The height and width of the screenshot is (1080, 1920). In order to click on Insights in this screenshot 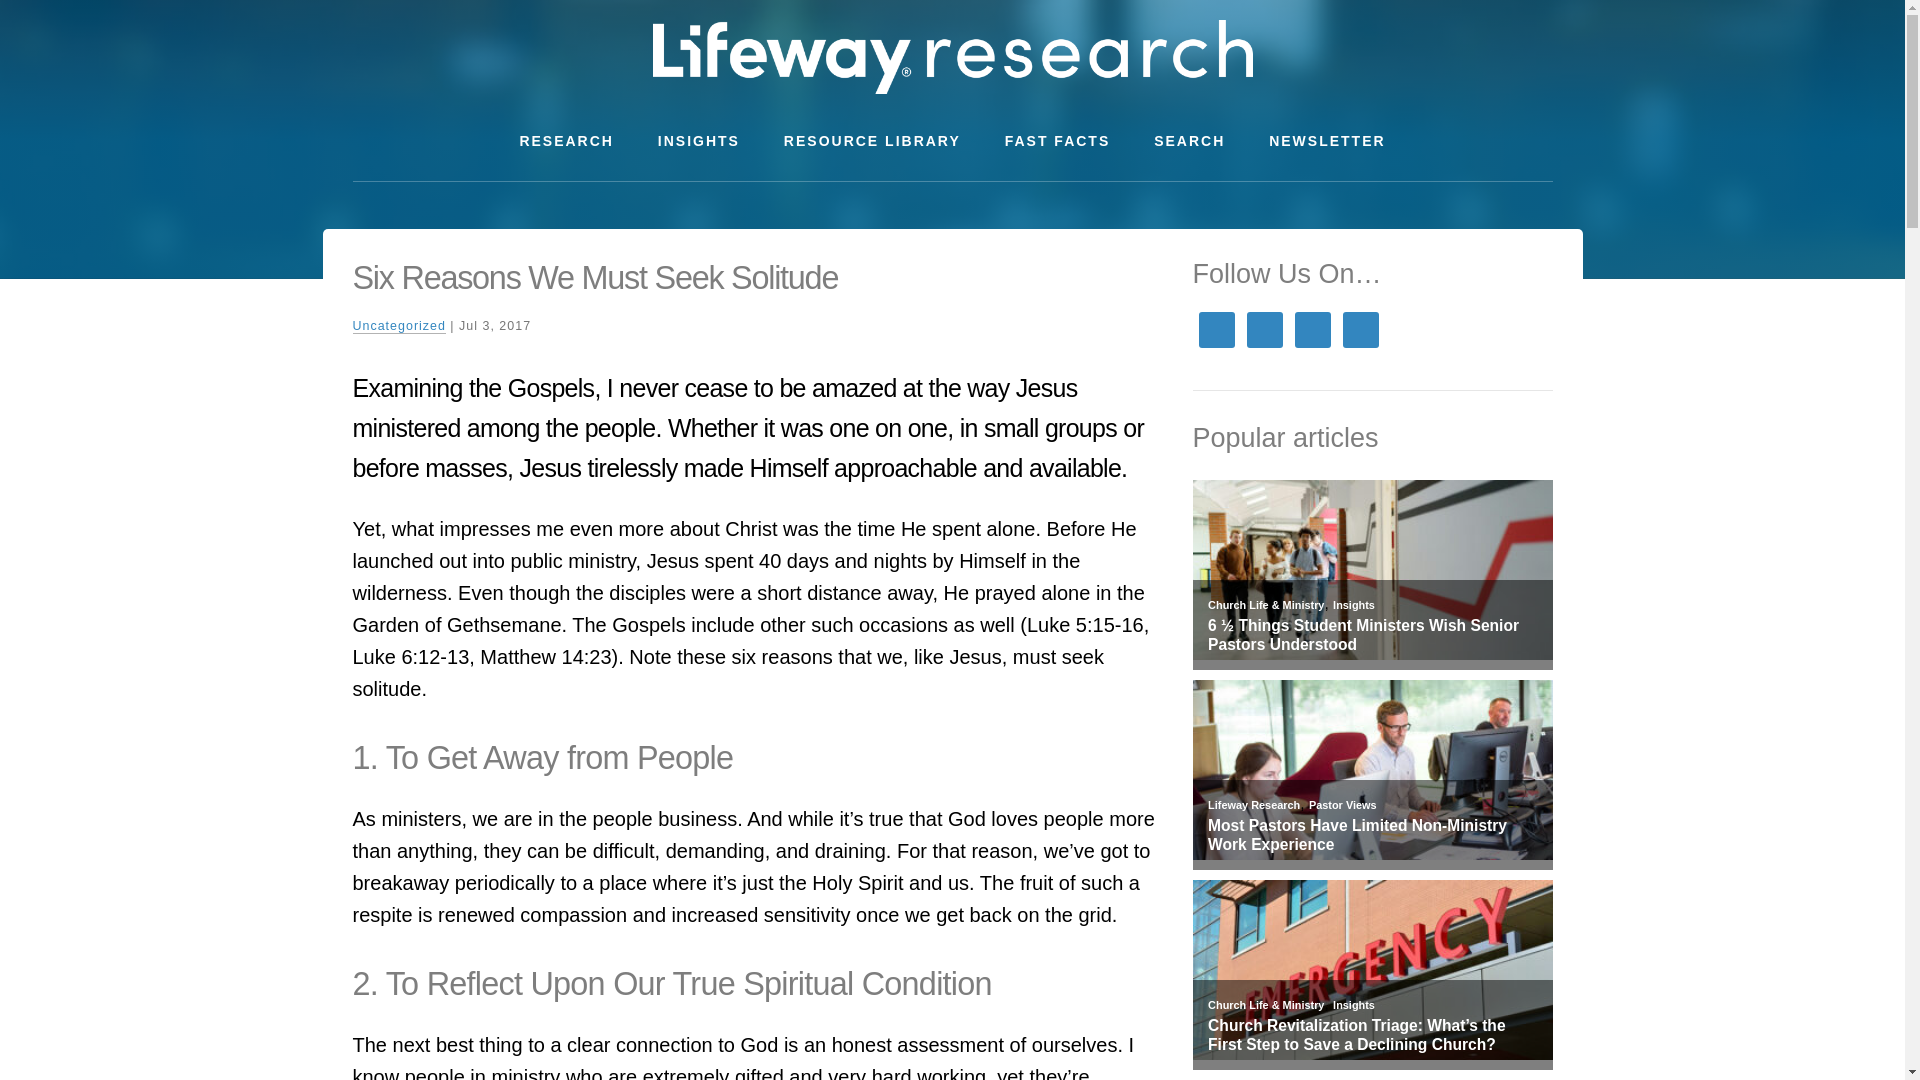, I will do `click(1353, 605)`.